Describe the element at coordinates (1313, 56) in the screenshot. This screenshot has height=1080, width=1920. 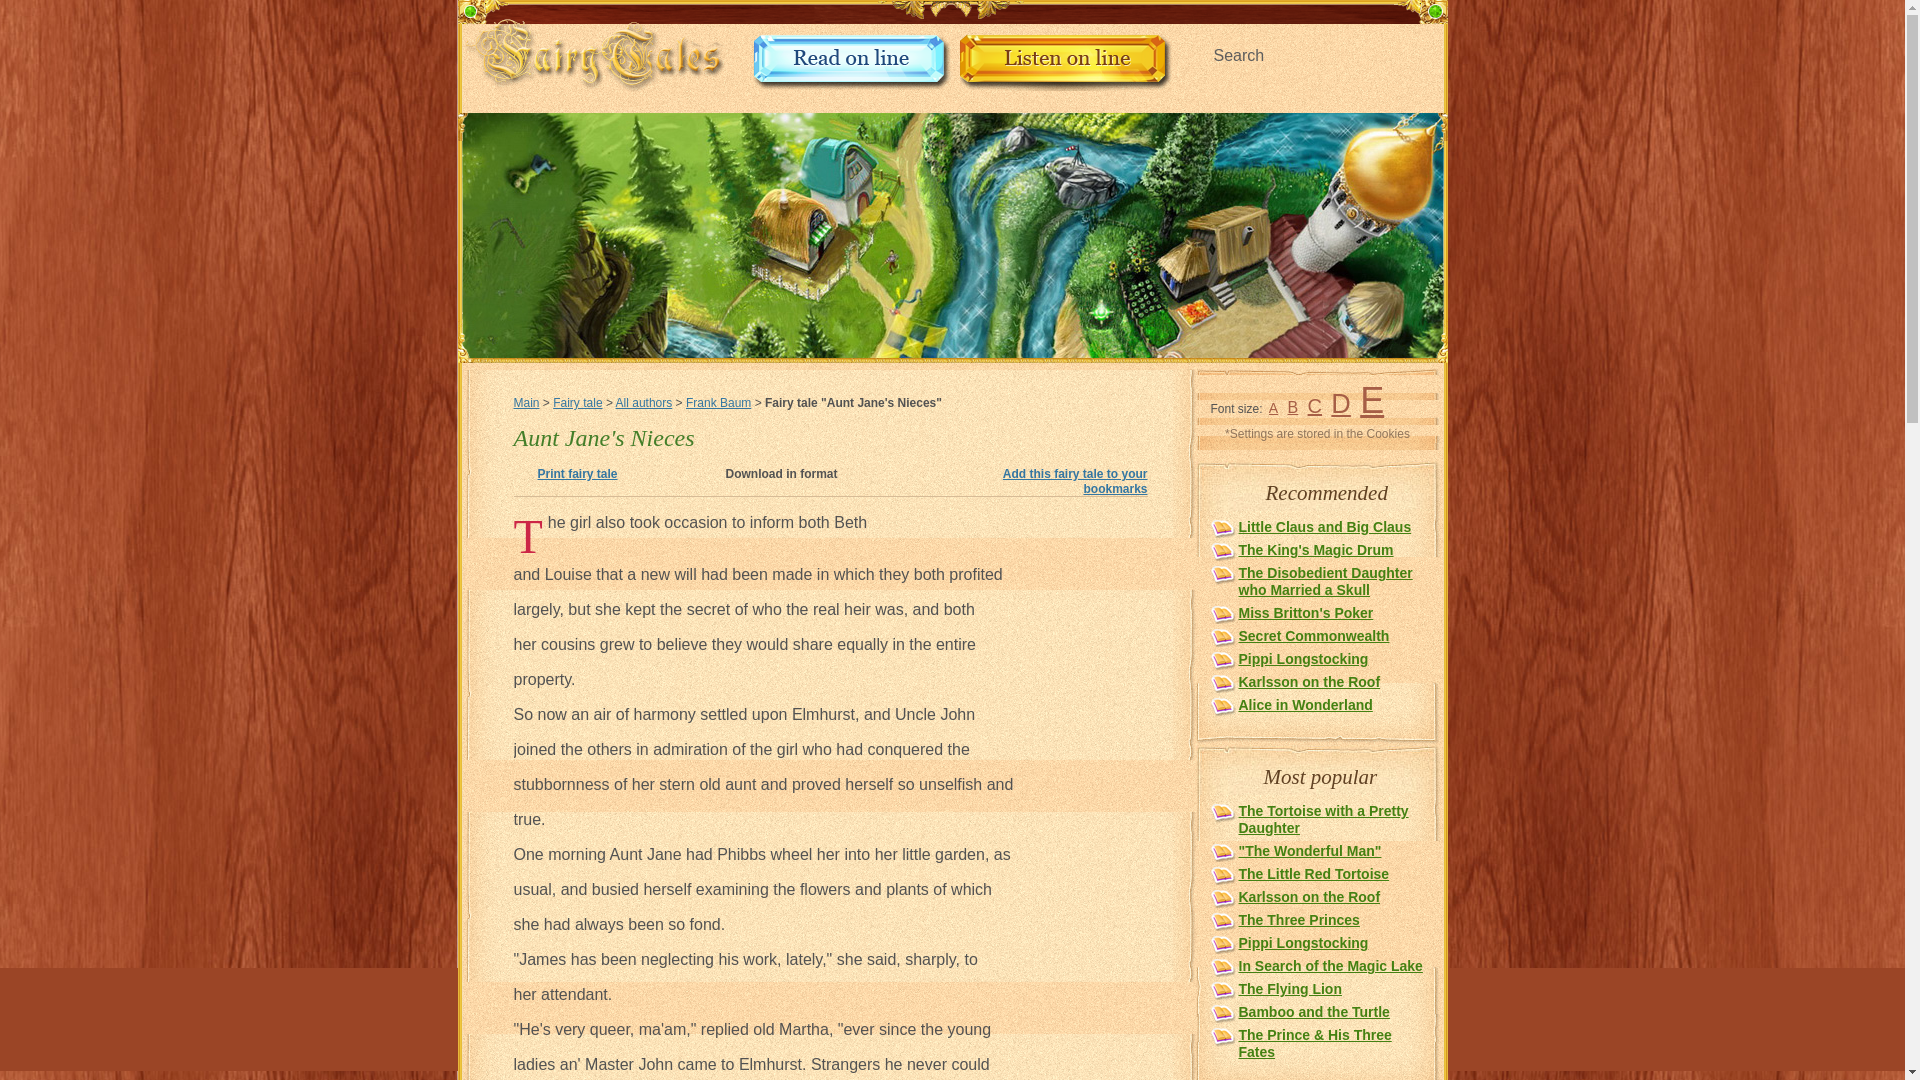
I see `Search` at that location.